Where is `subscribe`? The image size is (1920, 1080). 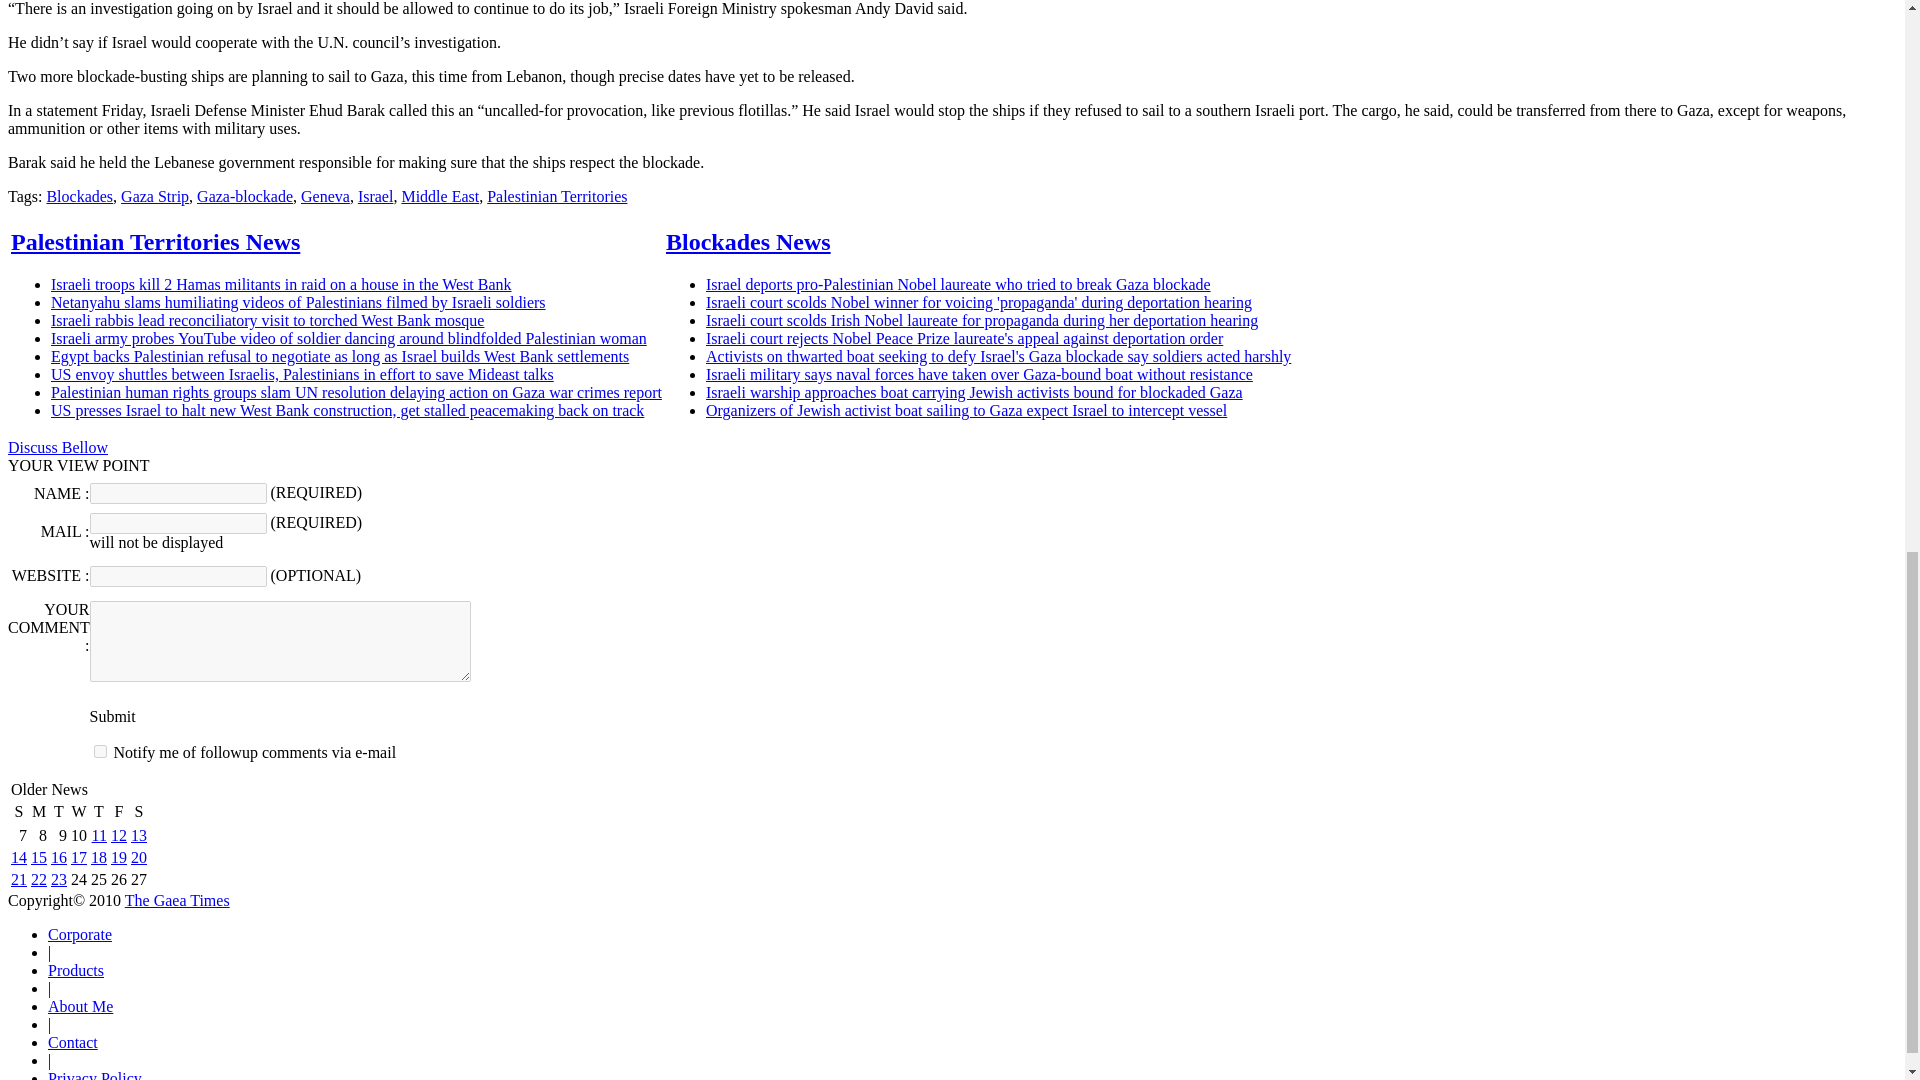
subscribe is located at coordinates (100, 752).